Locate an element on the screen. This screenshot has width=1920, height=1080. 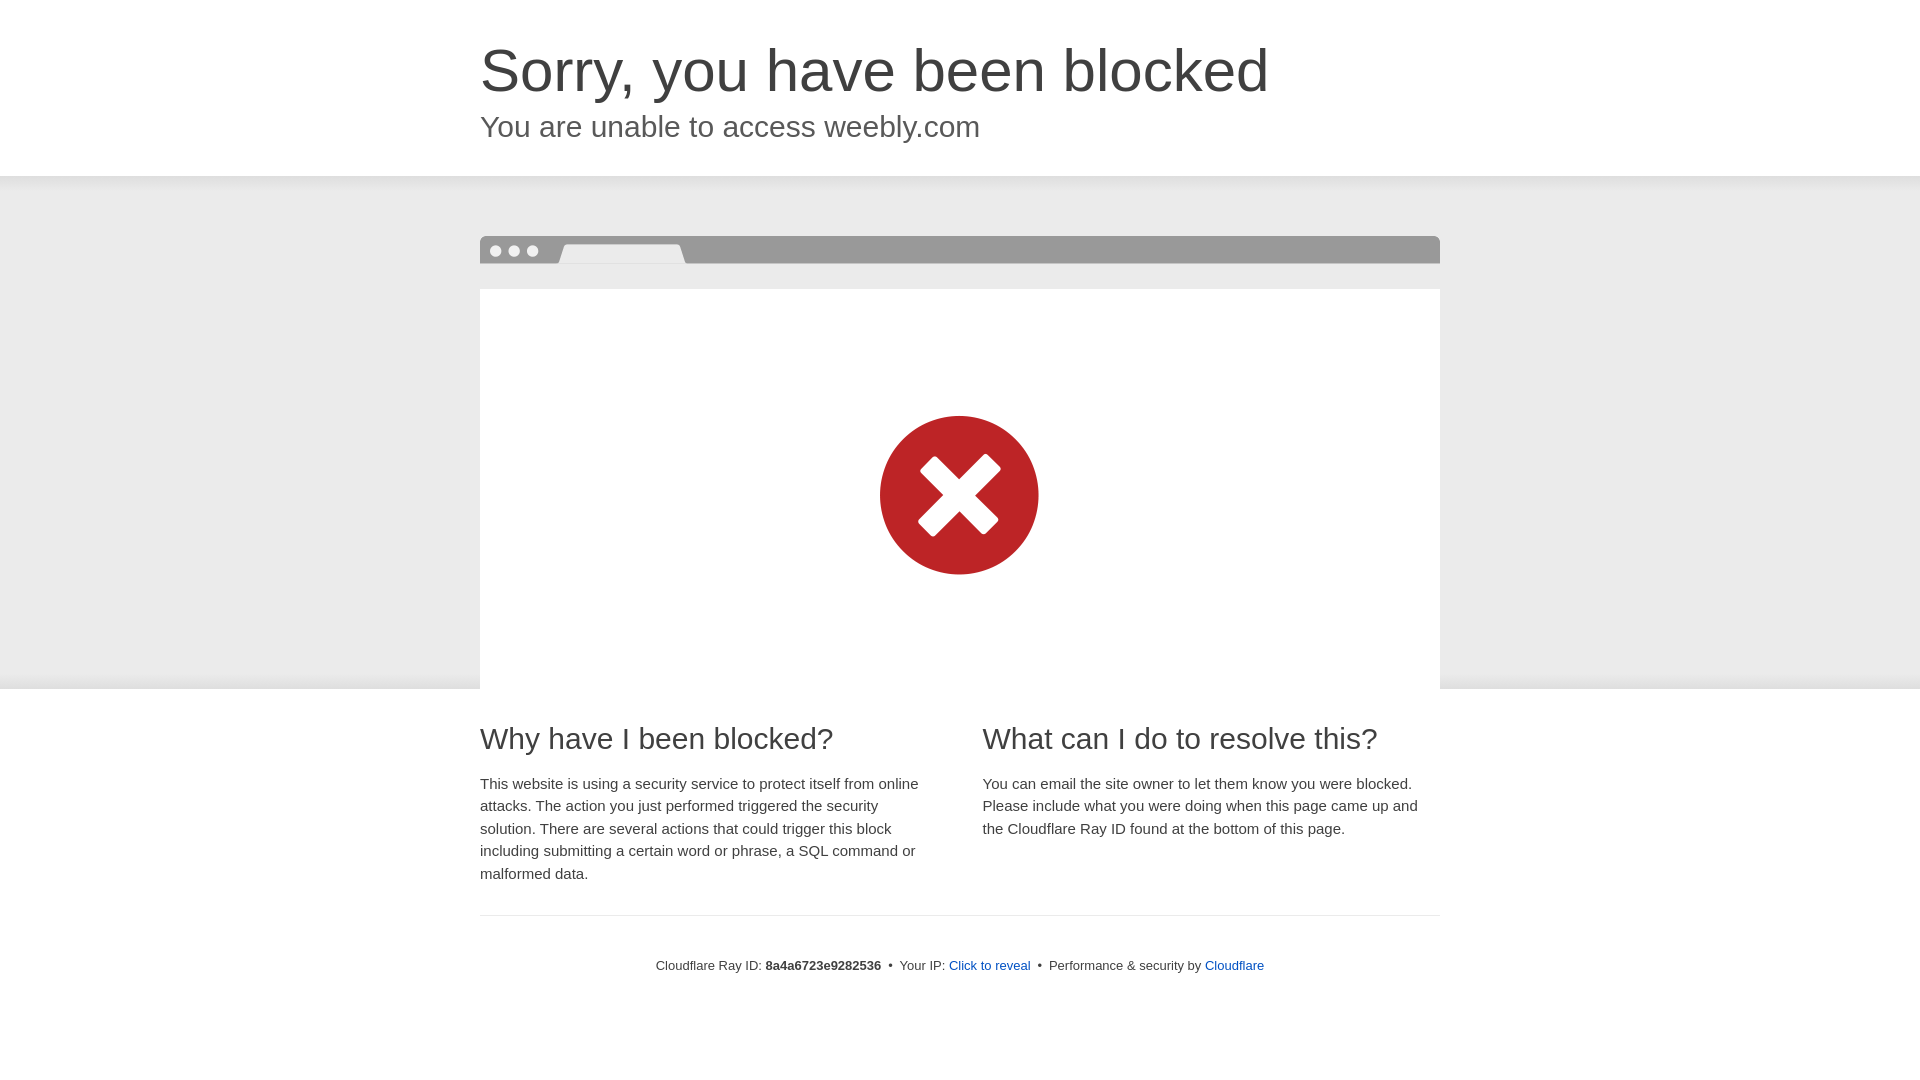
Cloudflare is located at coordinates (1234, 965).